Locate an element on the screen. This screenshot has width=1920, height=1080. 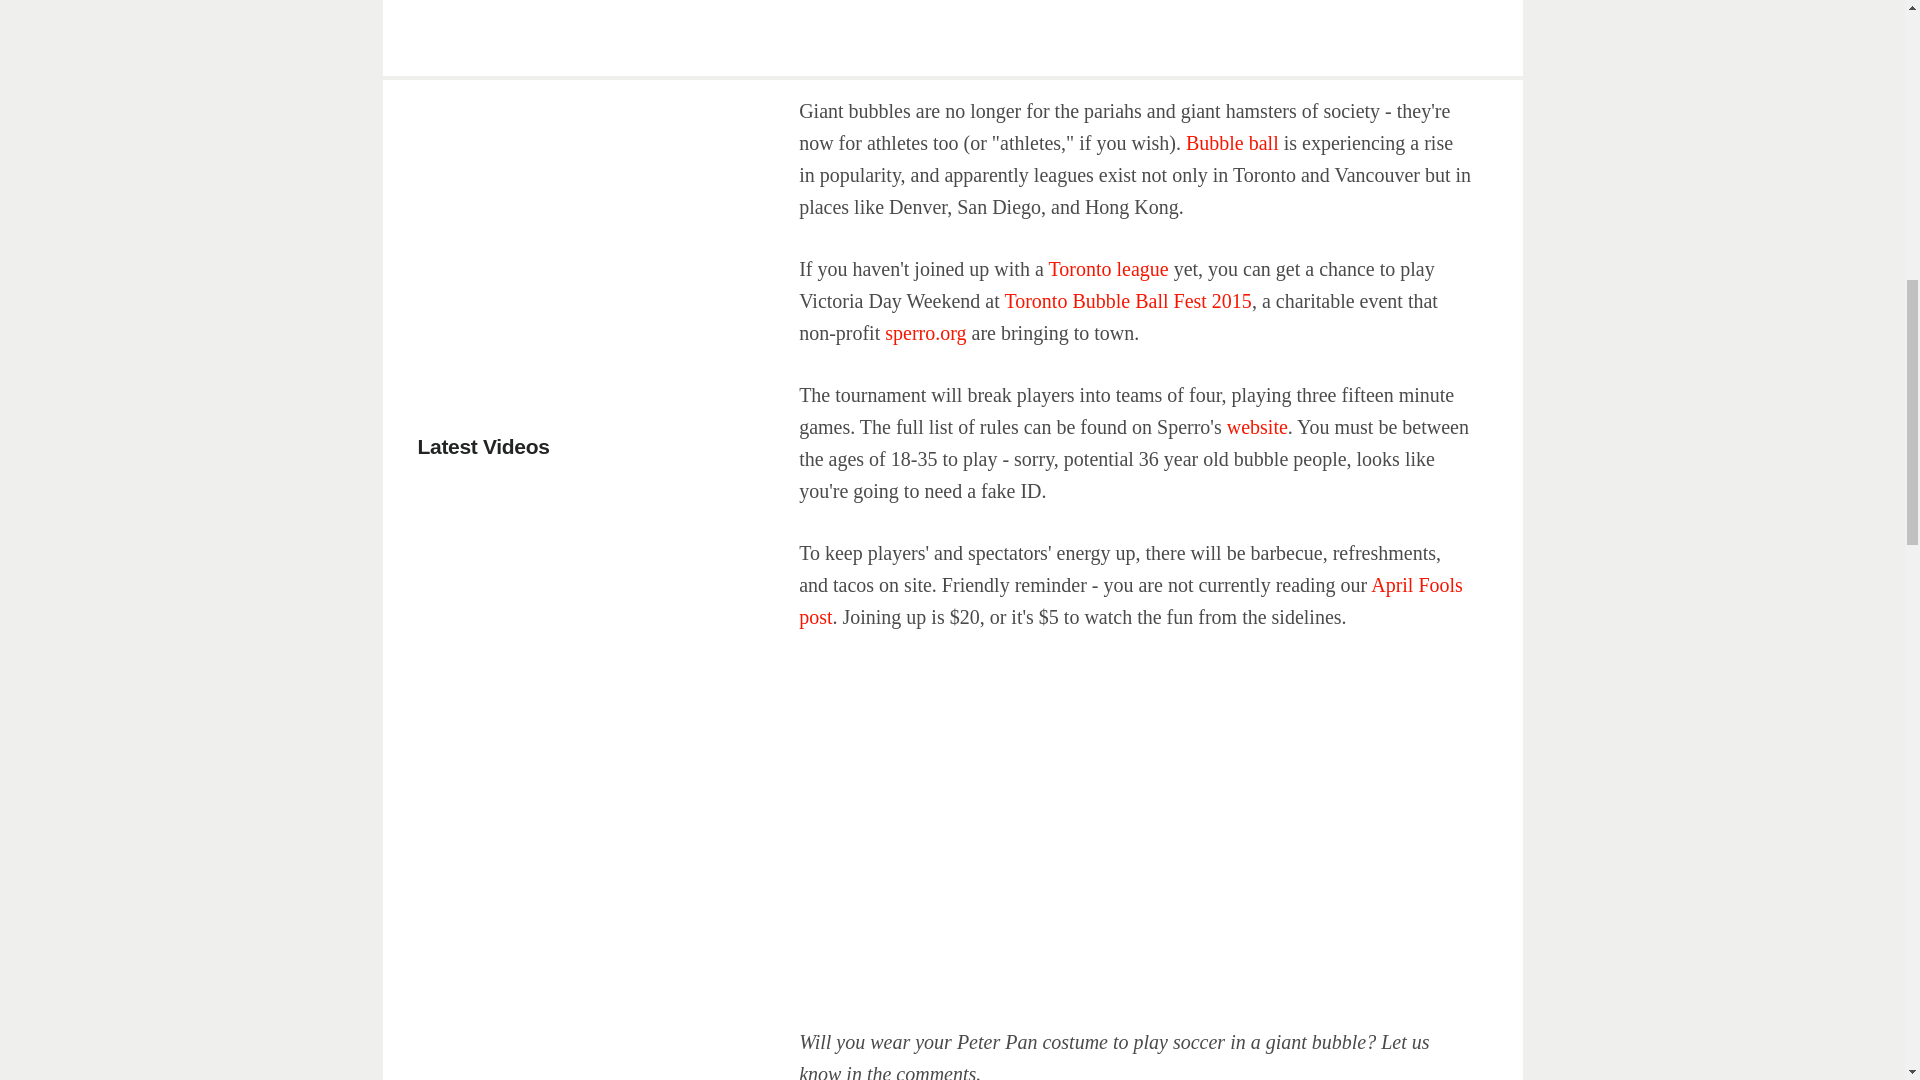
website is located at coordinates (1257, 426).